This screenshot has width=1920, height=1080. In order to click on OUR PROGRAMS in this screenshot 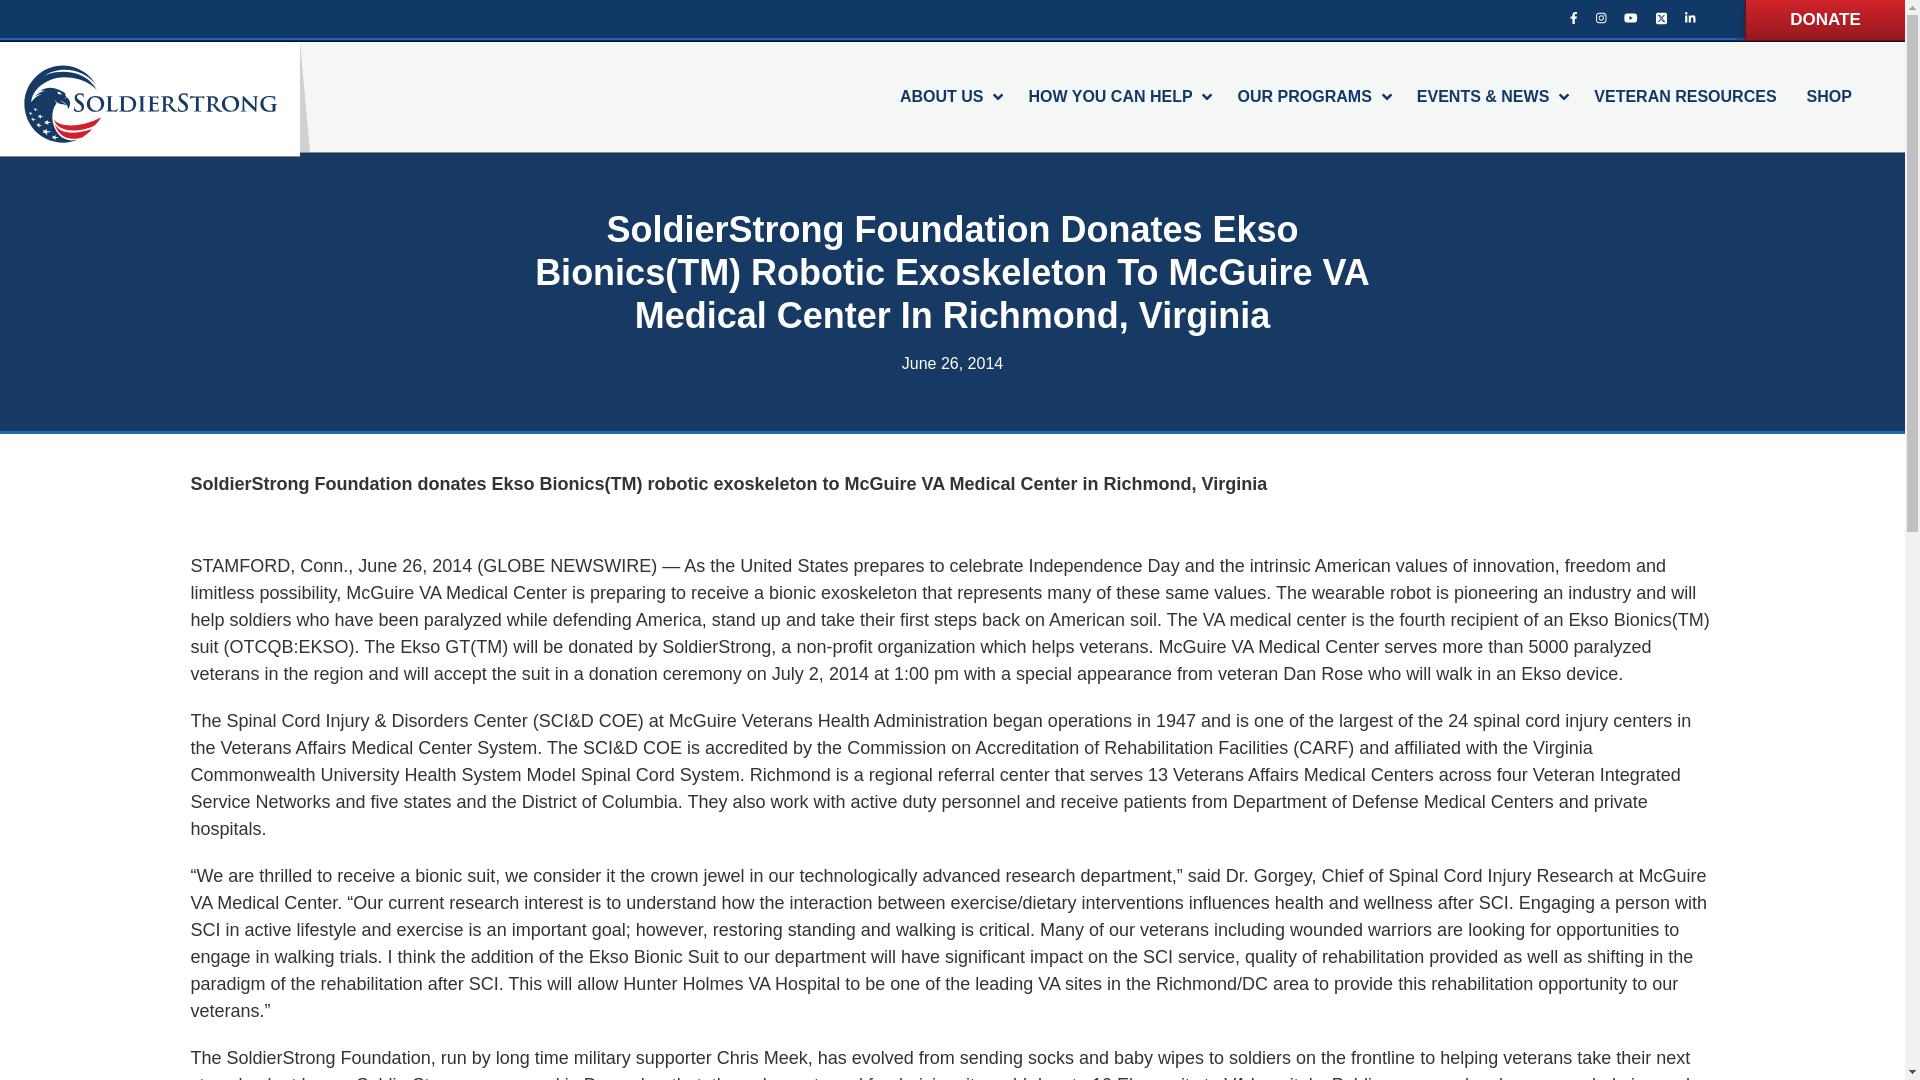, I will do `click(1312, 97)`.